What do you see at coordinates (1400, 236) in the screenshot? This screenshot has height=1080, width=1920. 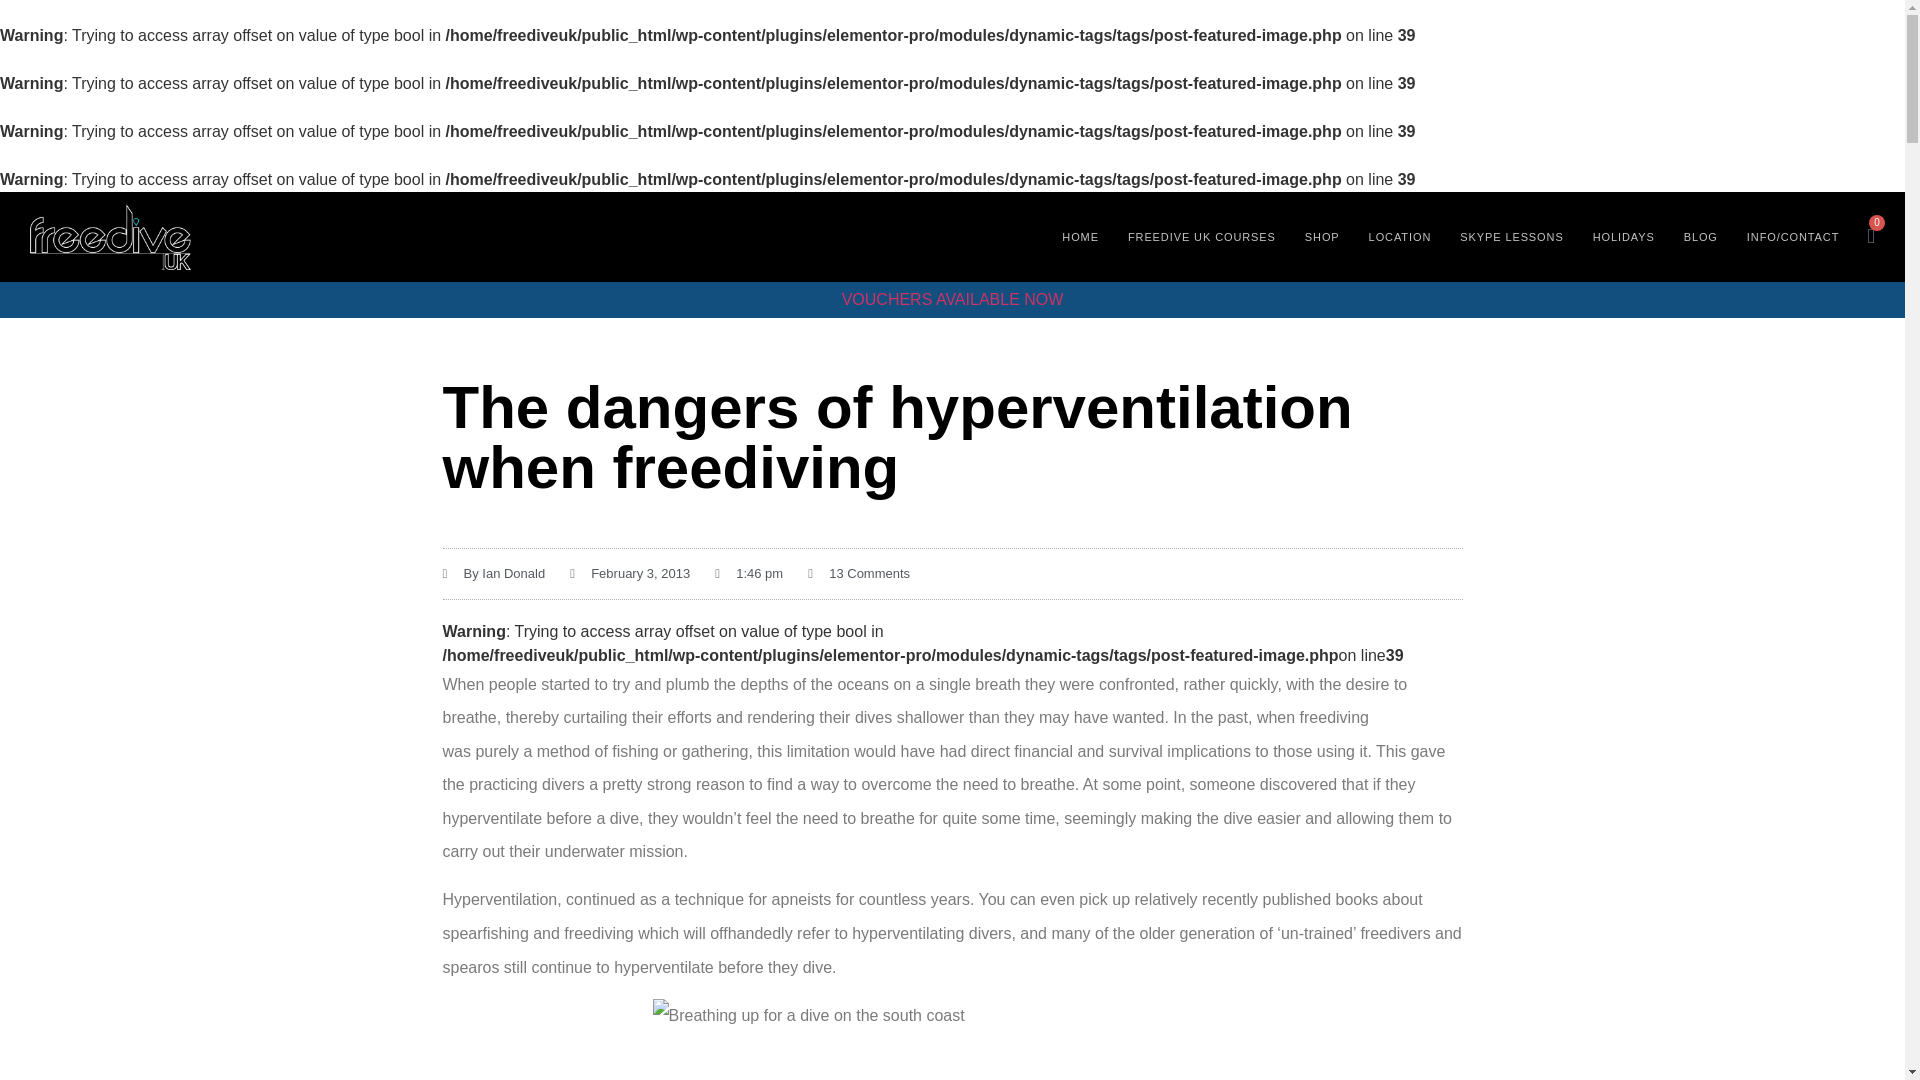 I see `LOCATION` at bounding box center [1400, 236].